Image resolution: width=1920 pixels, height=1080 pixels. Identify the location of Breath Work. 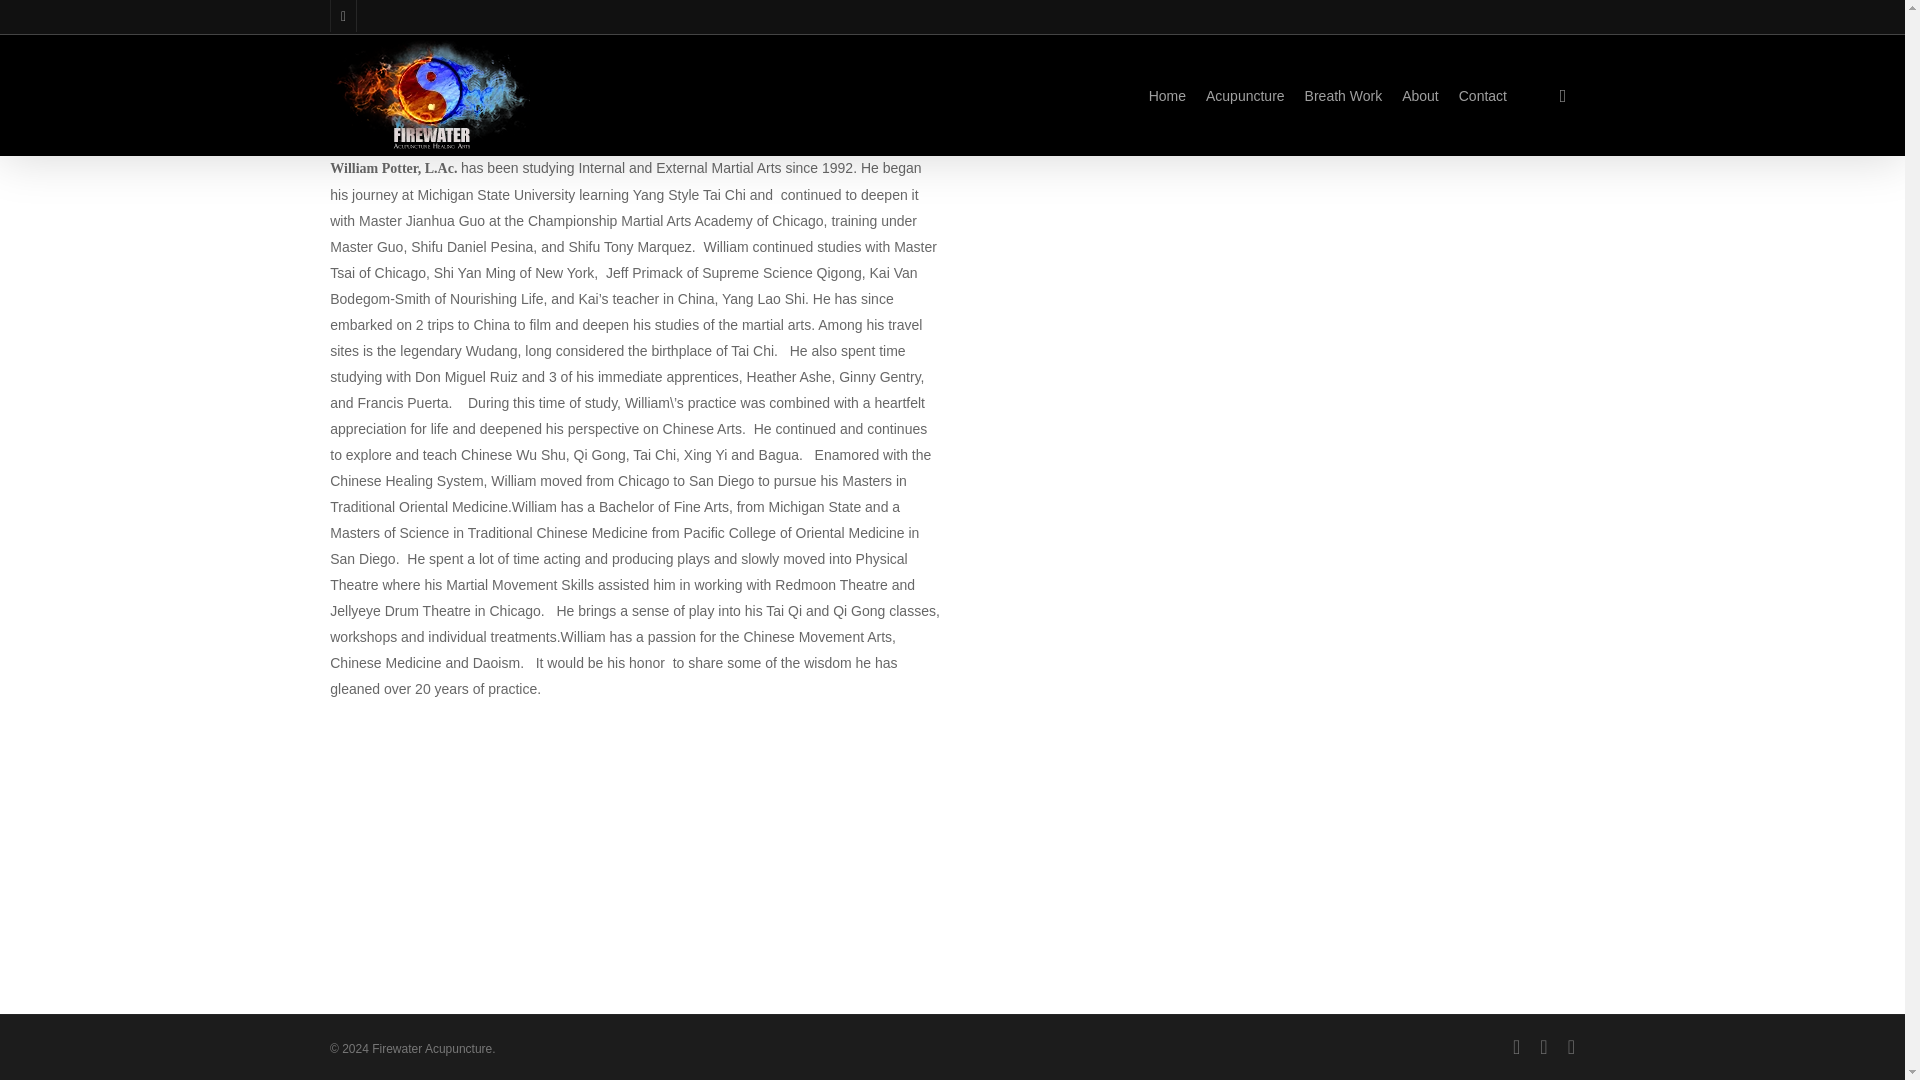
(1344, 96).